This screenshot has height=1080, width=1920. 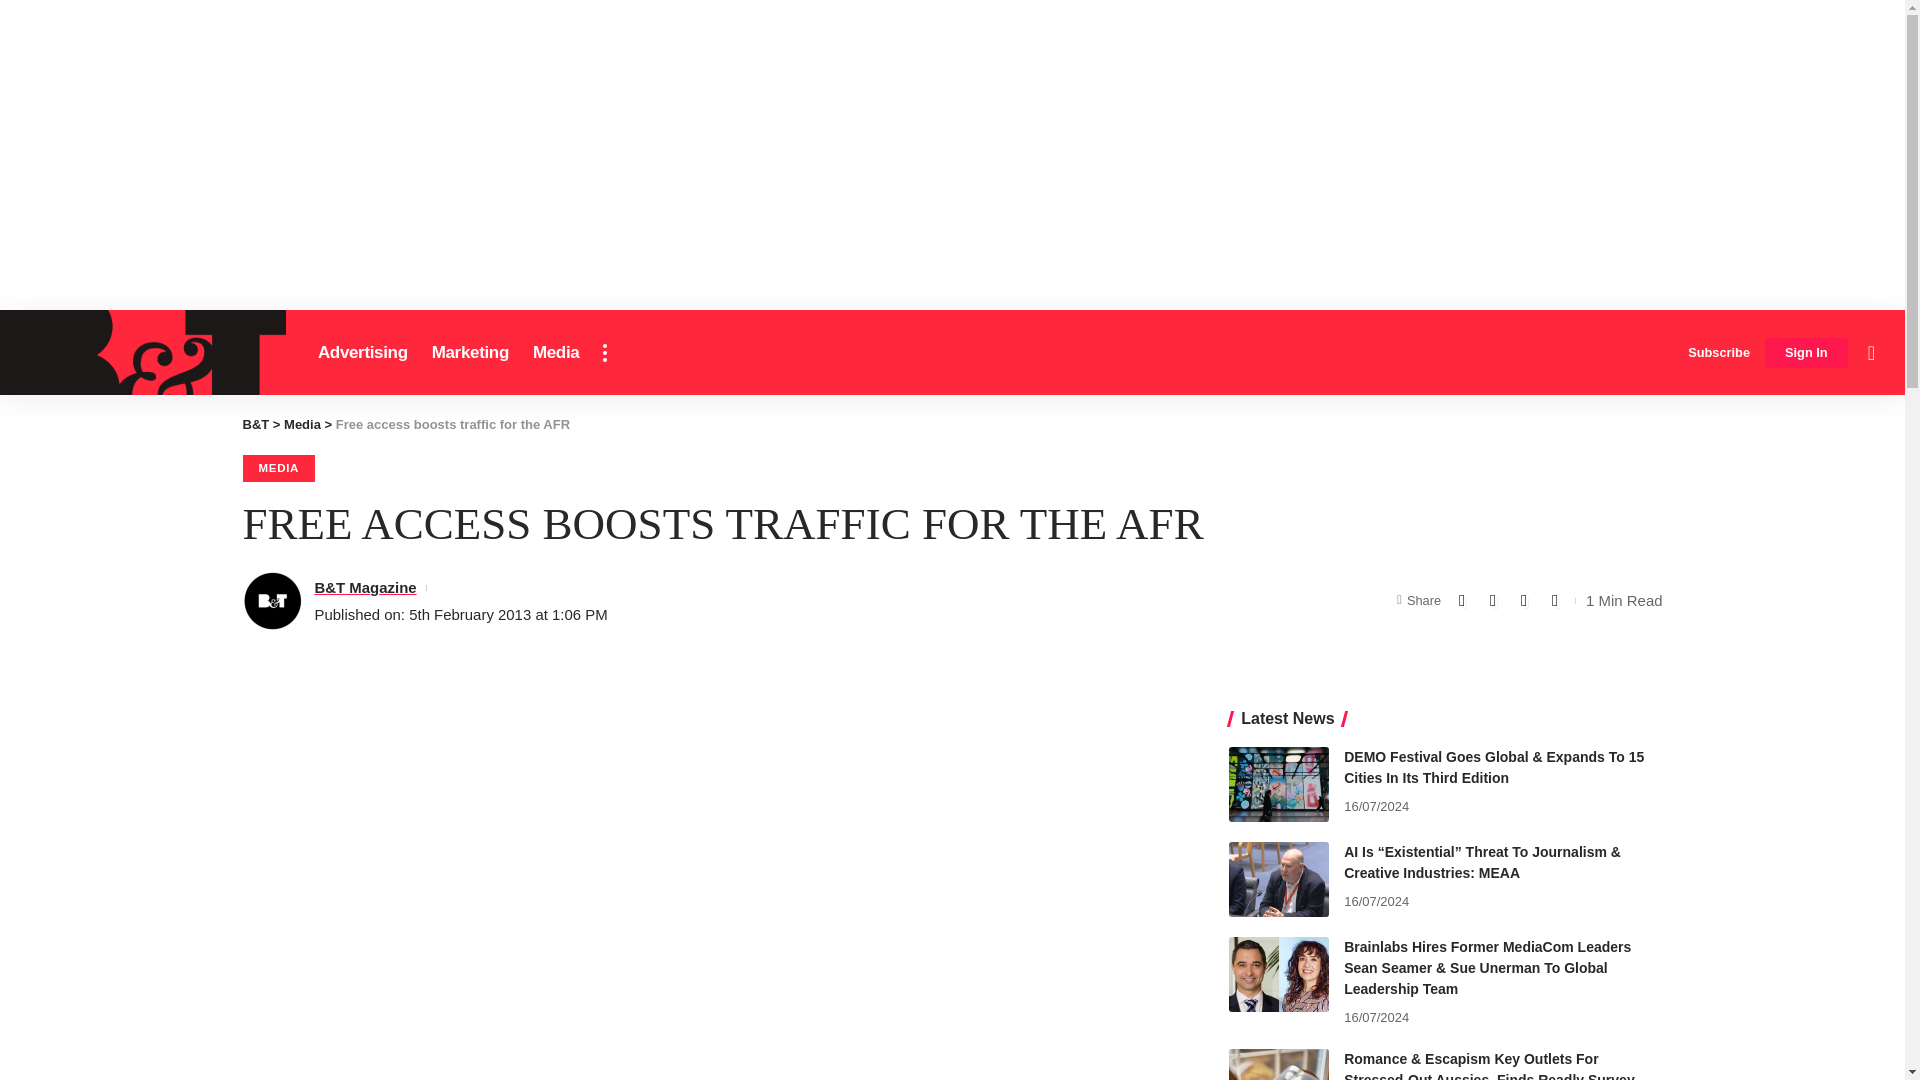 I want to click on Advertising, so click(x=362, y=352).